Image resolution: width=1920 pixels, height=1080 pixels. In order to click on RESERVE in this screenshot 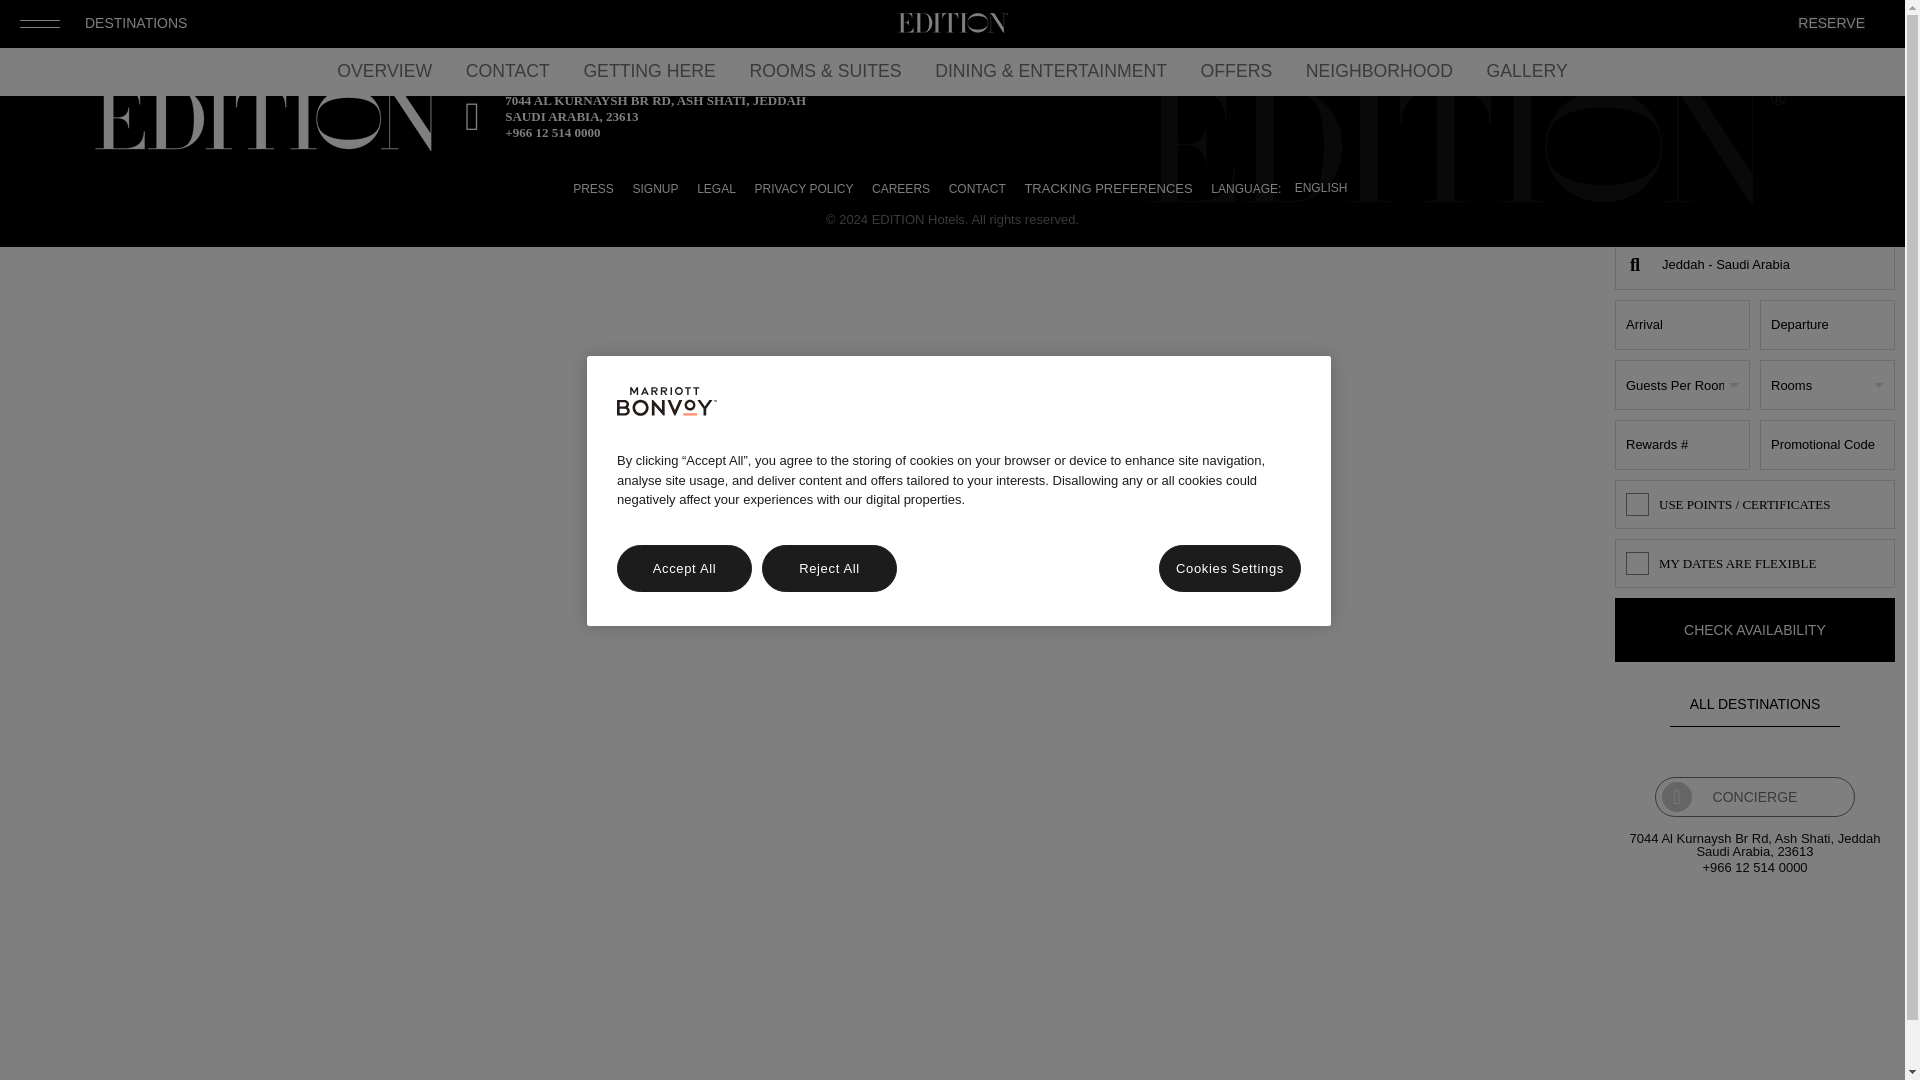, I will do `click(1830, 23)`.